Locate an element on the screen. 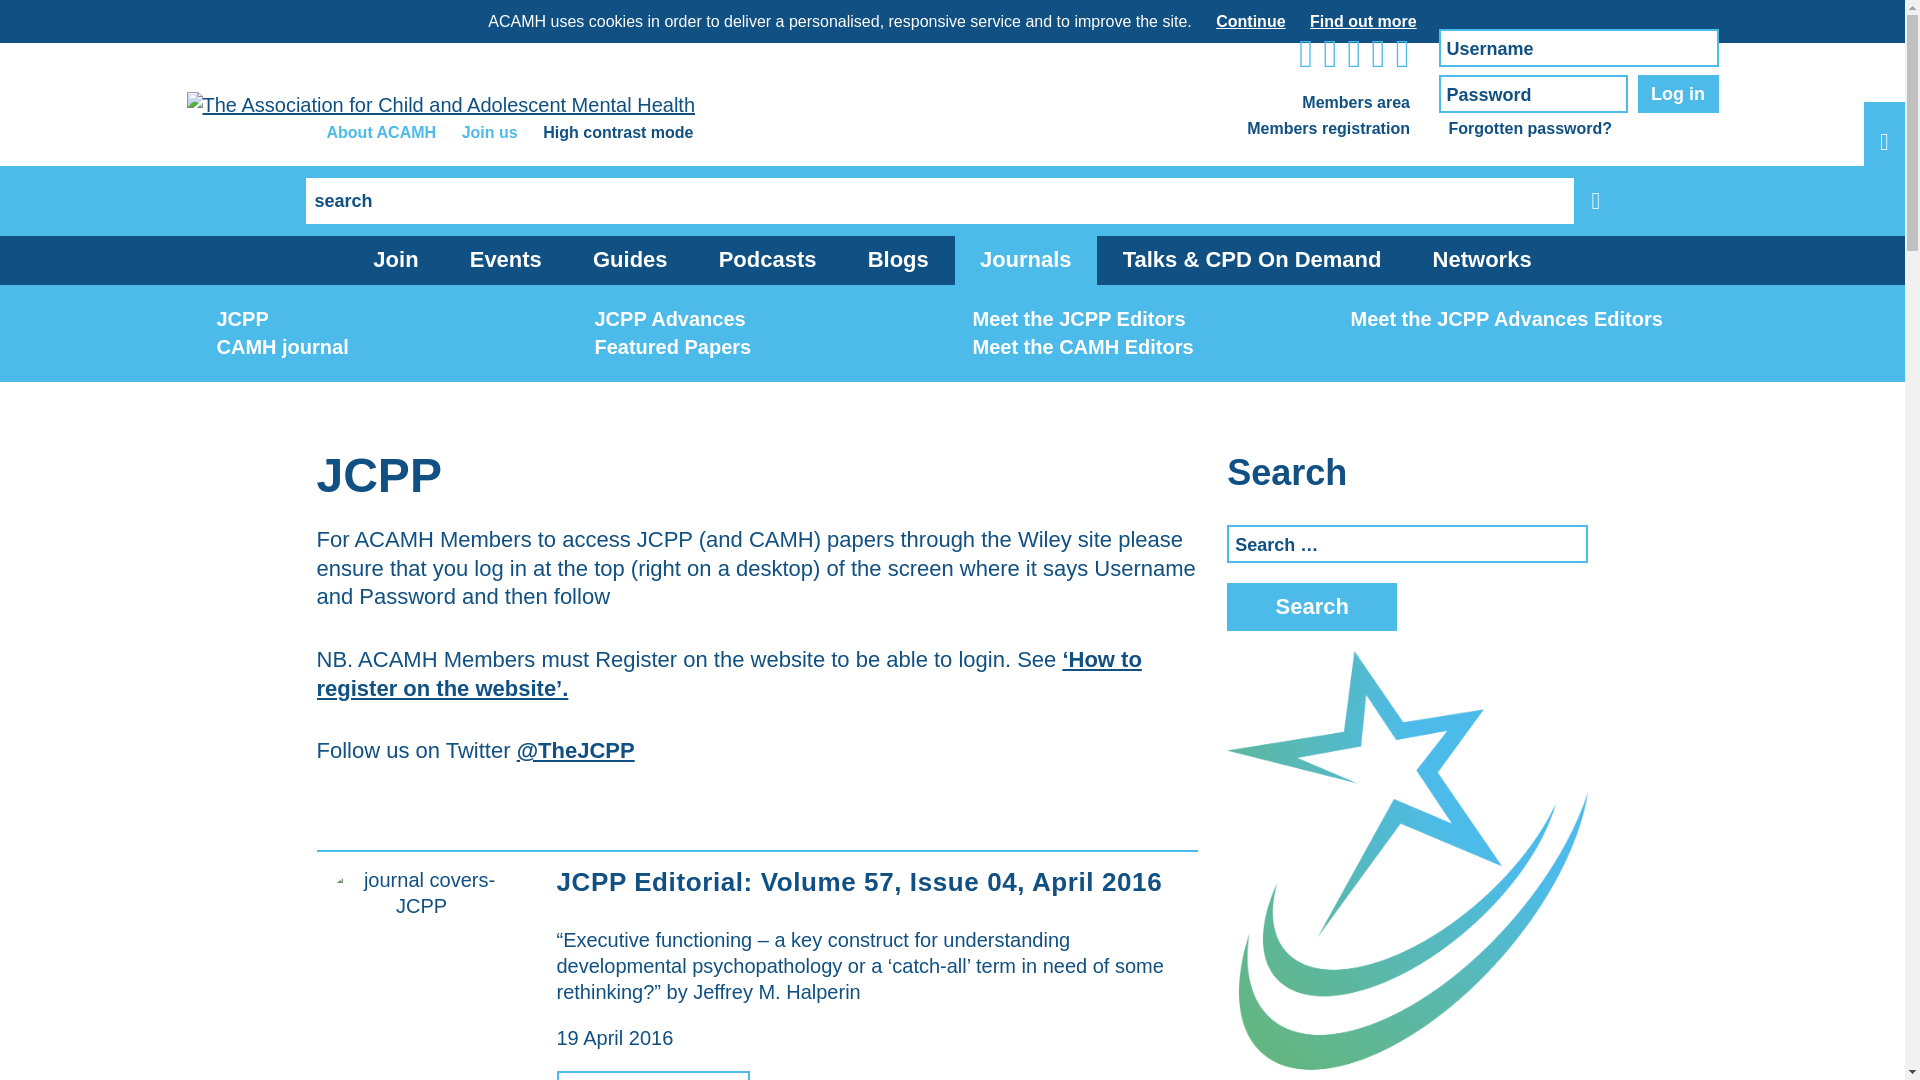  Blogs is located at coordinates (898, 260).